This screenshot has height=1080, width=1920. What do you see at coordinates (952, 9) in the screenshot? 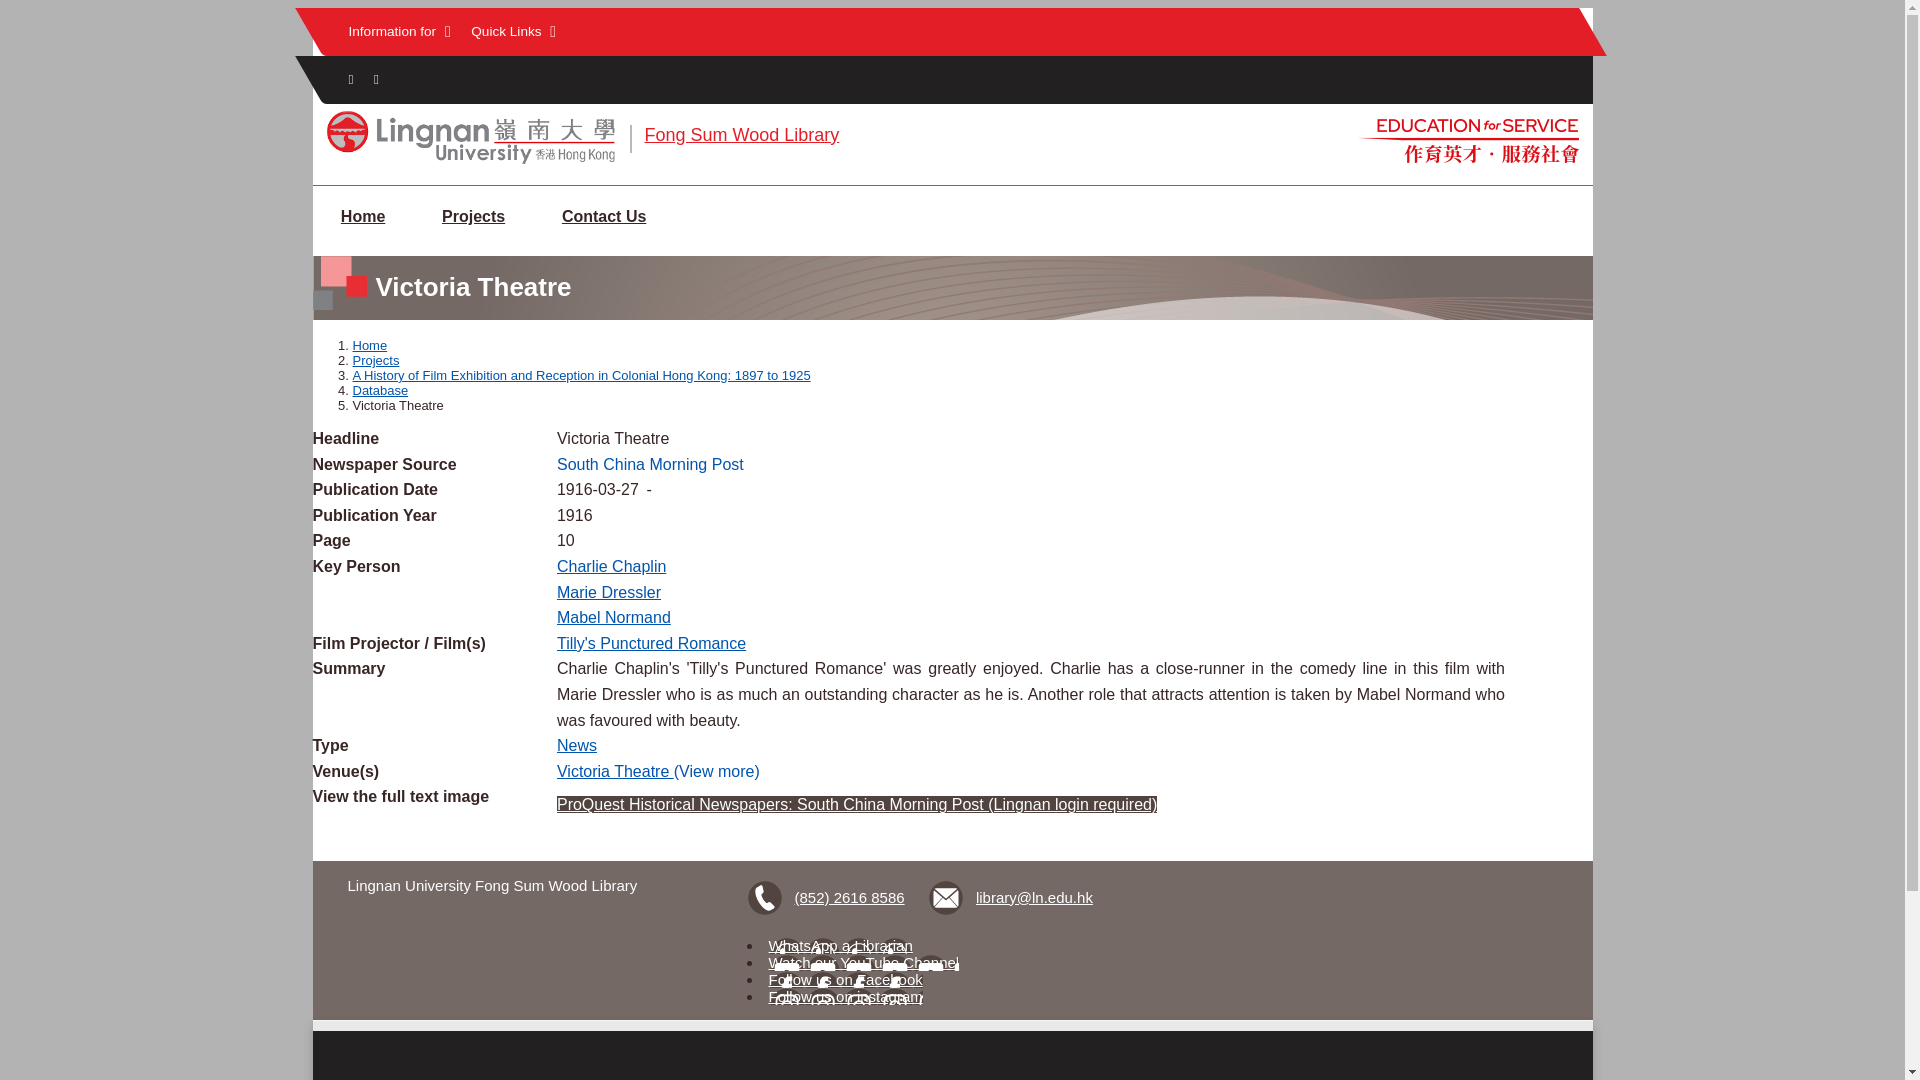
I see `Skip to main content` at bounding box center [952, 9].